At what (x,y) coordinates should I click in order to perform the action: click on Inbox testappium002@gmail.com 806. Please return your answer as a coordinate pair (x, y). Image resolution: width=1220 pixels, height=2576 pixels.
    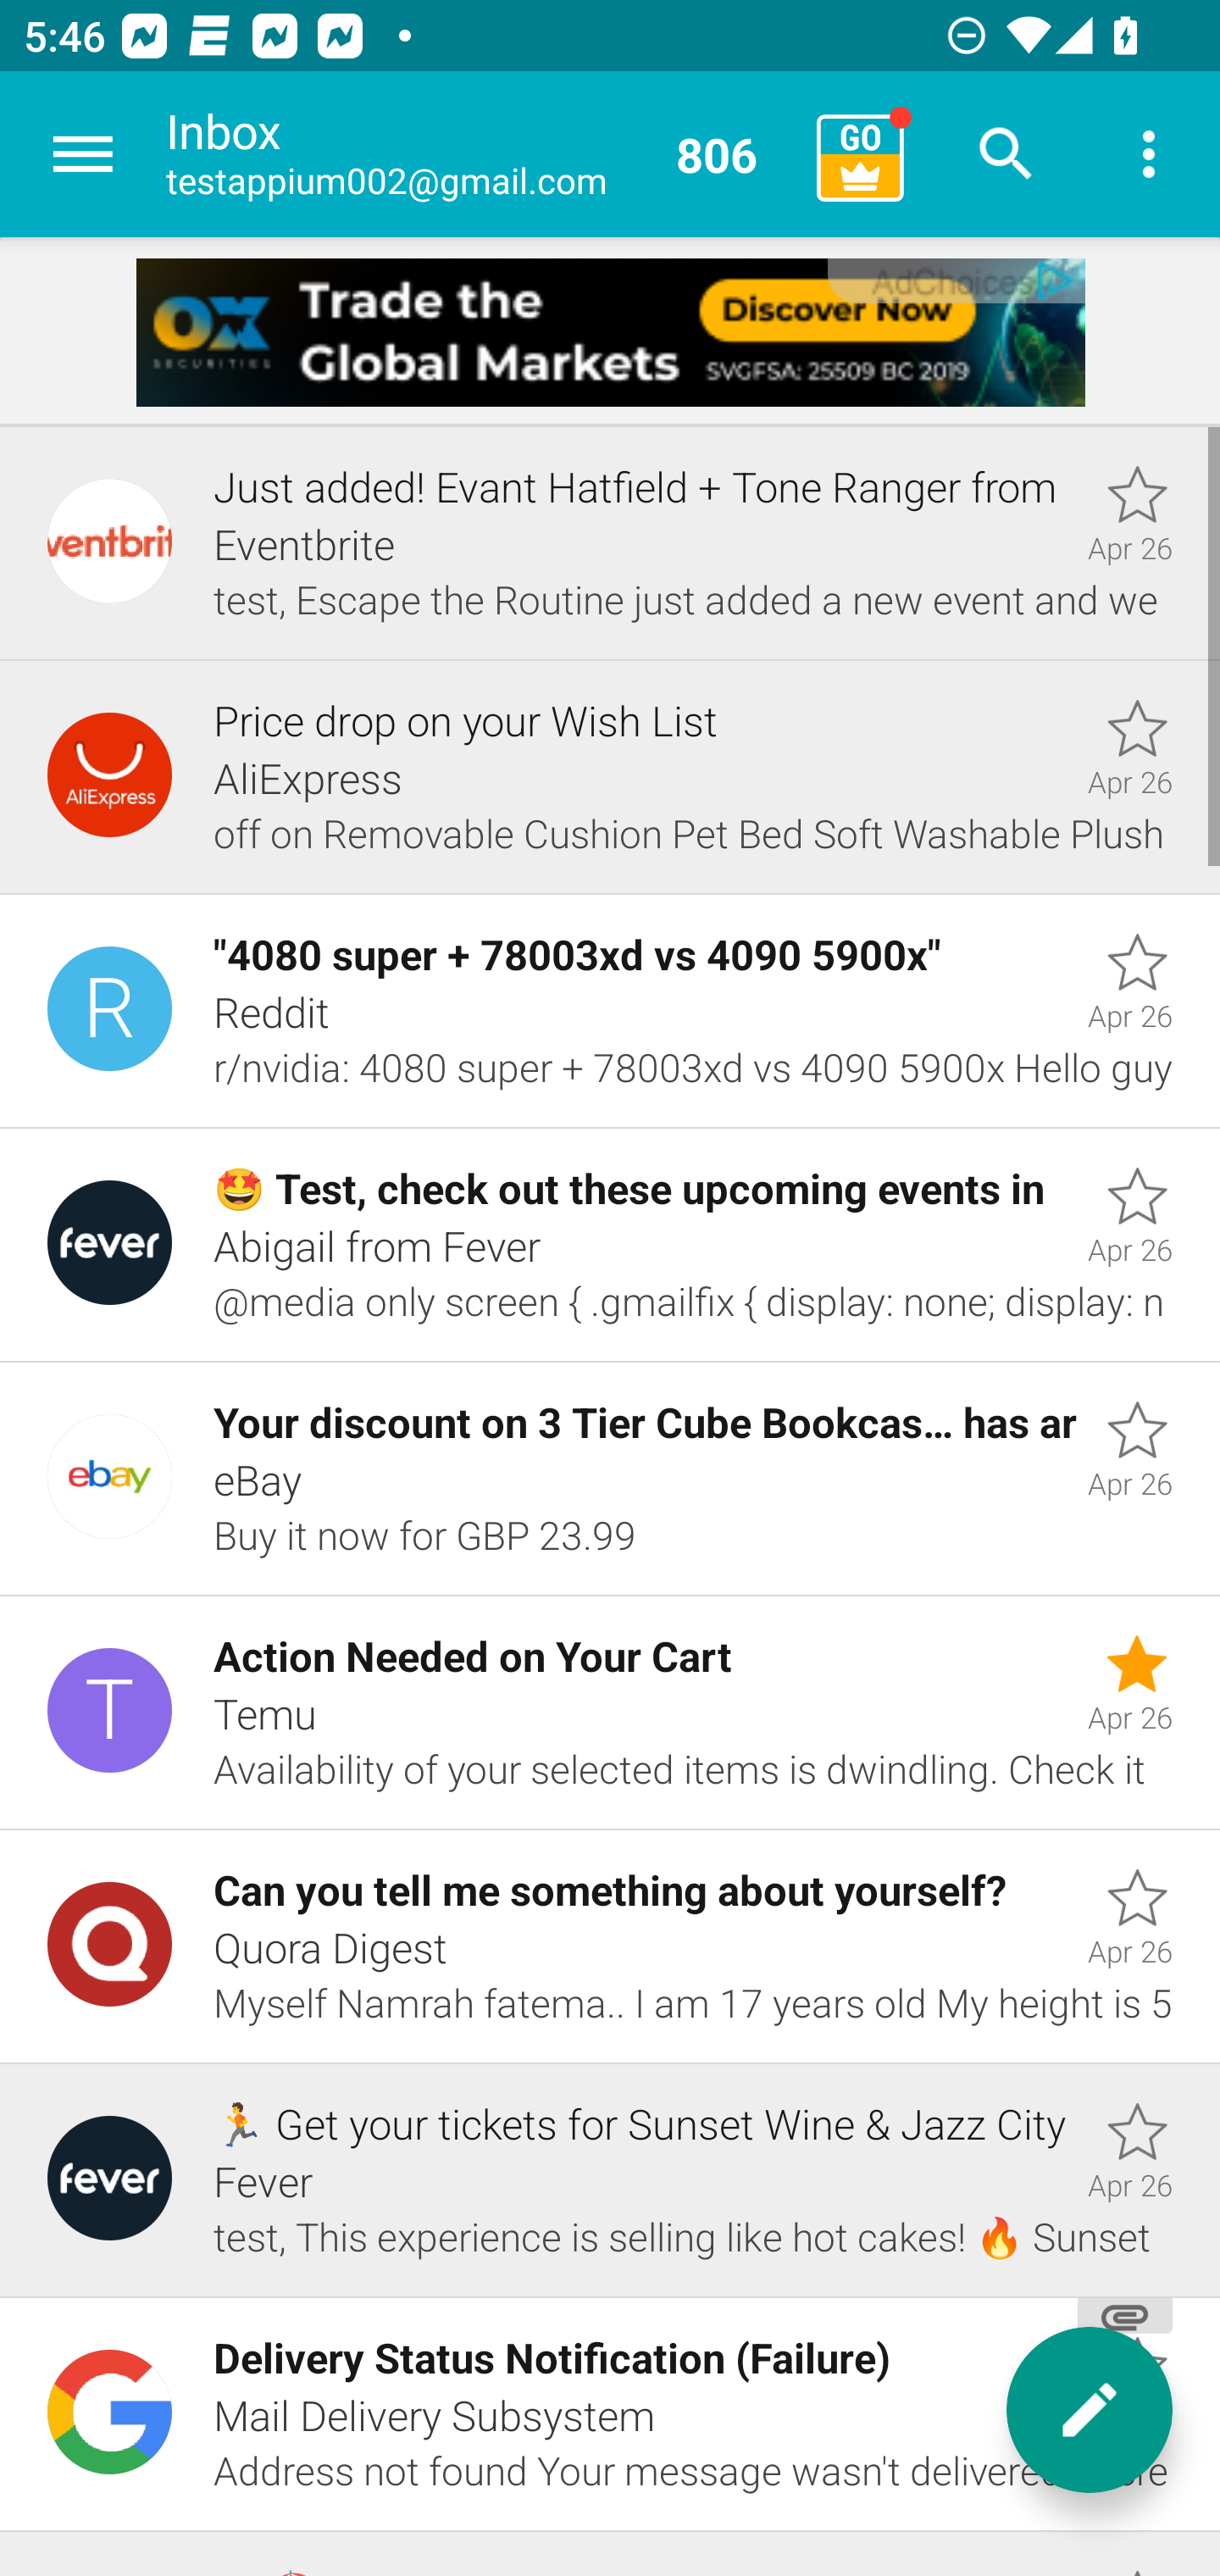
    Looking at the image, I should click on (480, 154).